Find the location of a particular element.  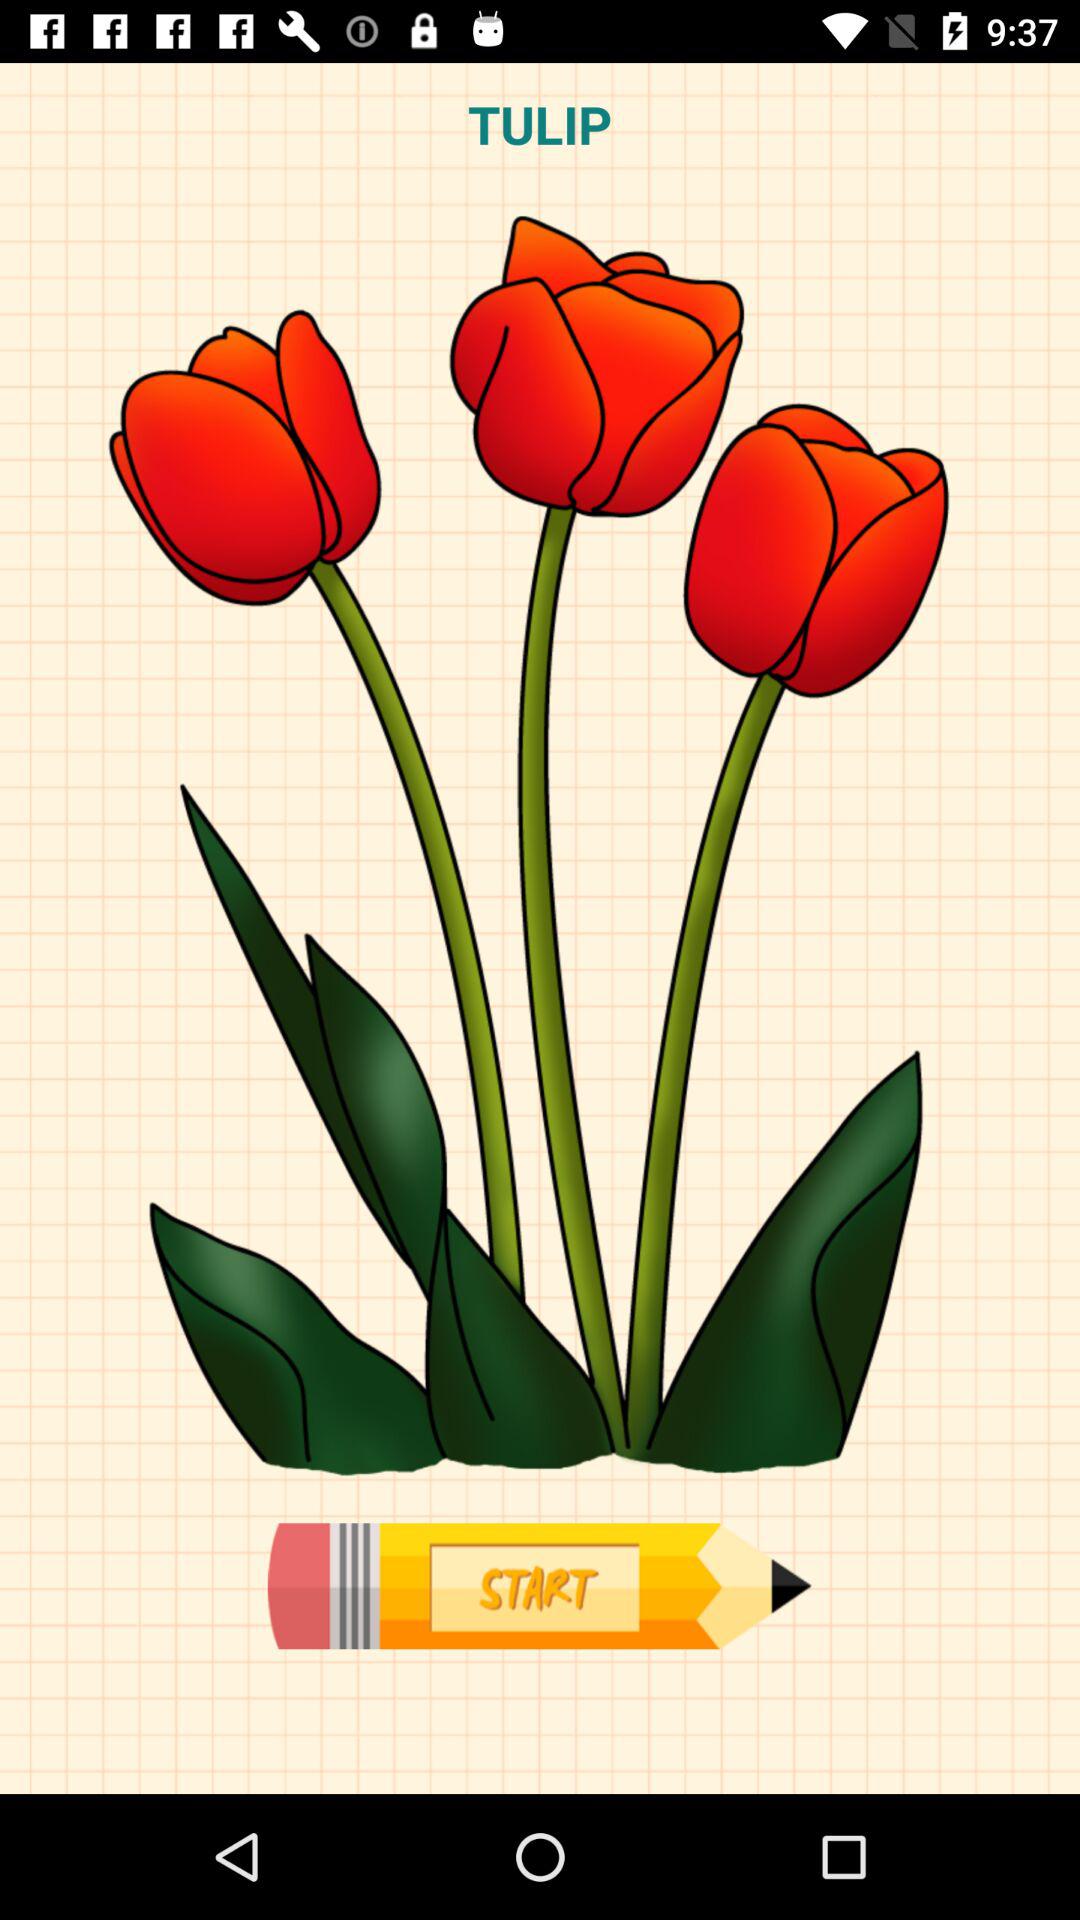

start here is located at coordinates (539, 1586).